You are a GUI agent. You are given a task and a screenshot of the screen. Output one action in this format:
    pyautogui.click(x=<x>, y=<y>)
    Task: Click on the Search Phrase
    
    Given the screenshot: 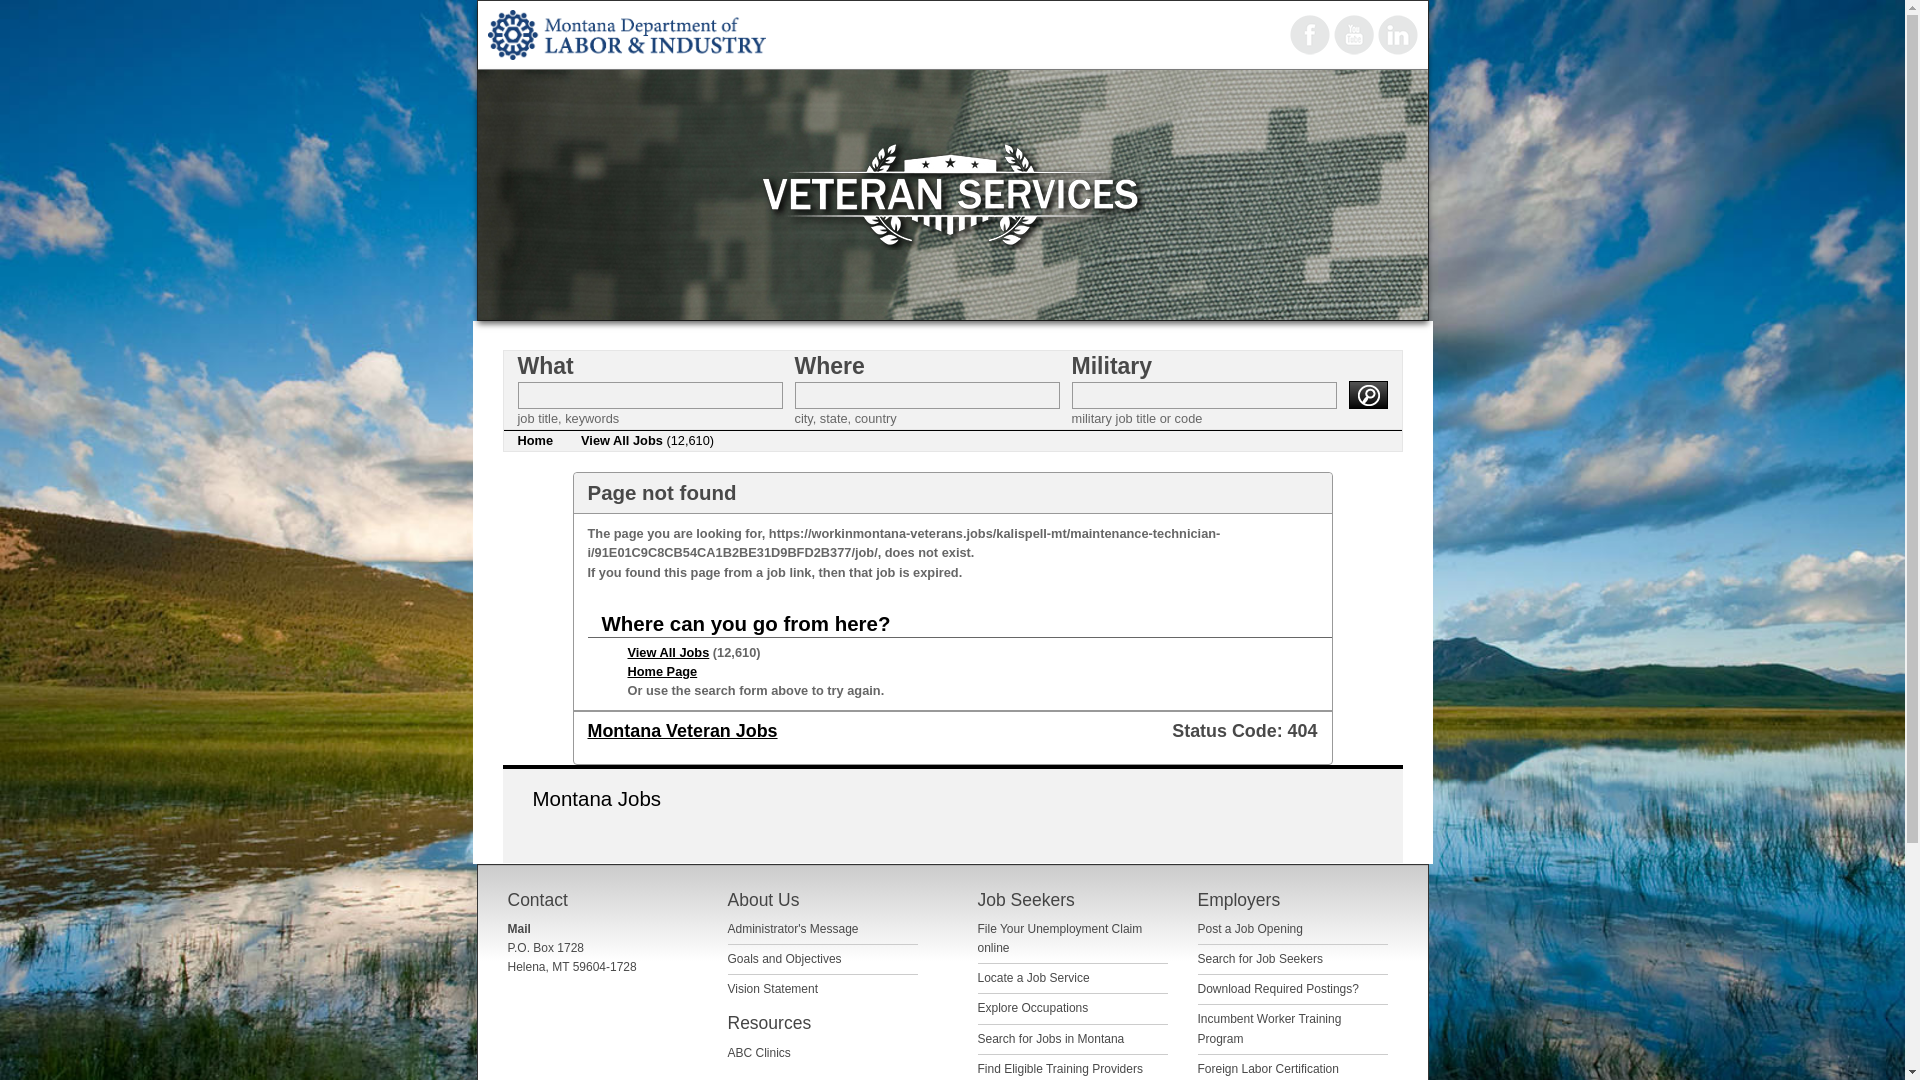 What is the action you would take?
    pyautogui.click(x=650, y=396)
    